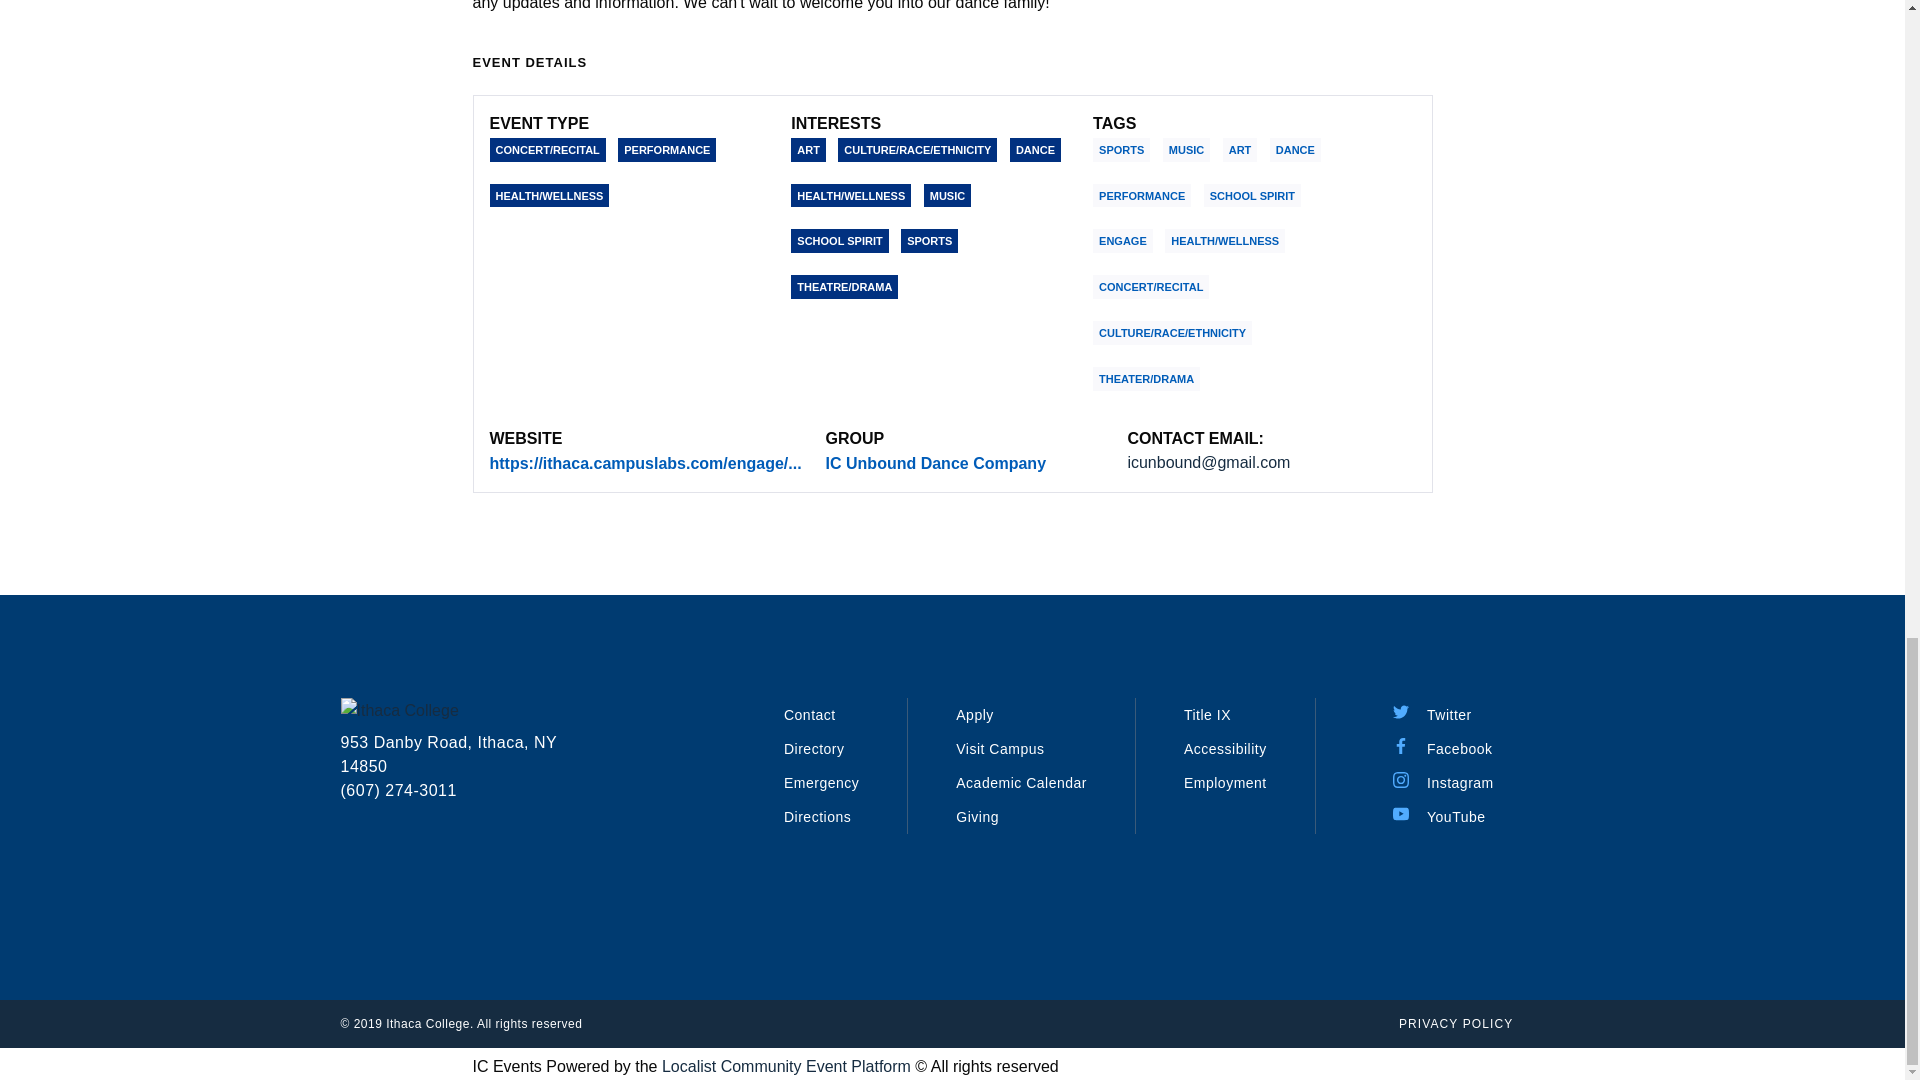 This screenshot has height=1080, width=1920. What do you see at coordinates (1207, 714) in the screenshot?
I see `Title IX information` at bounding box center [1207, 714].